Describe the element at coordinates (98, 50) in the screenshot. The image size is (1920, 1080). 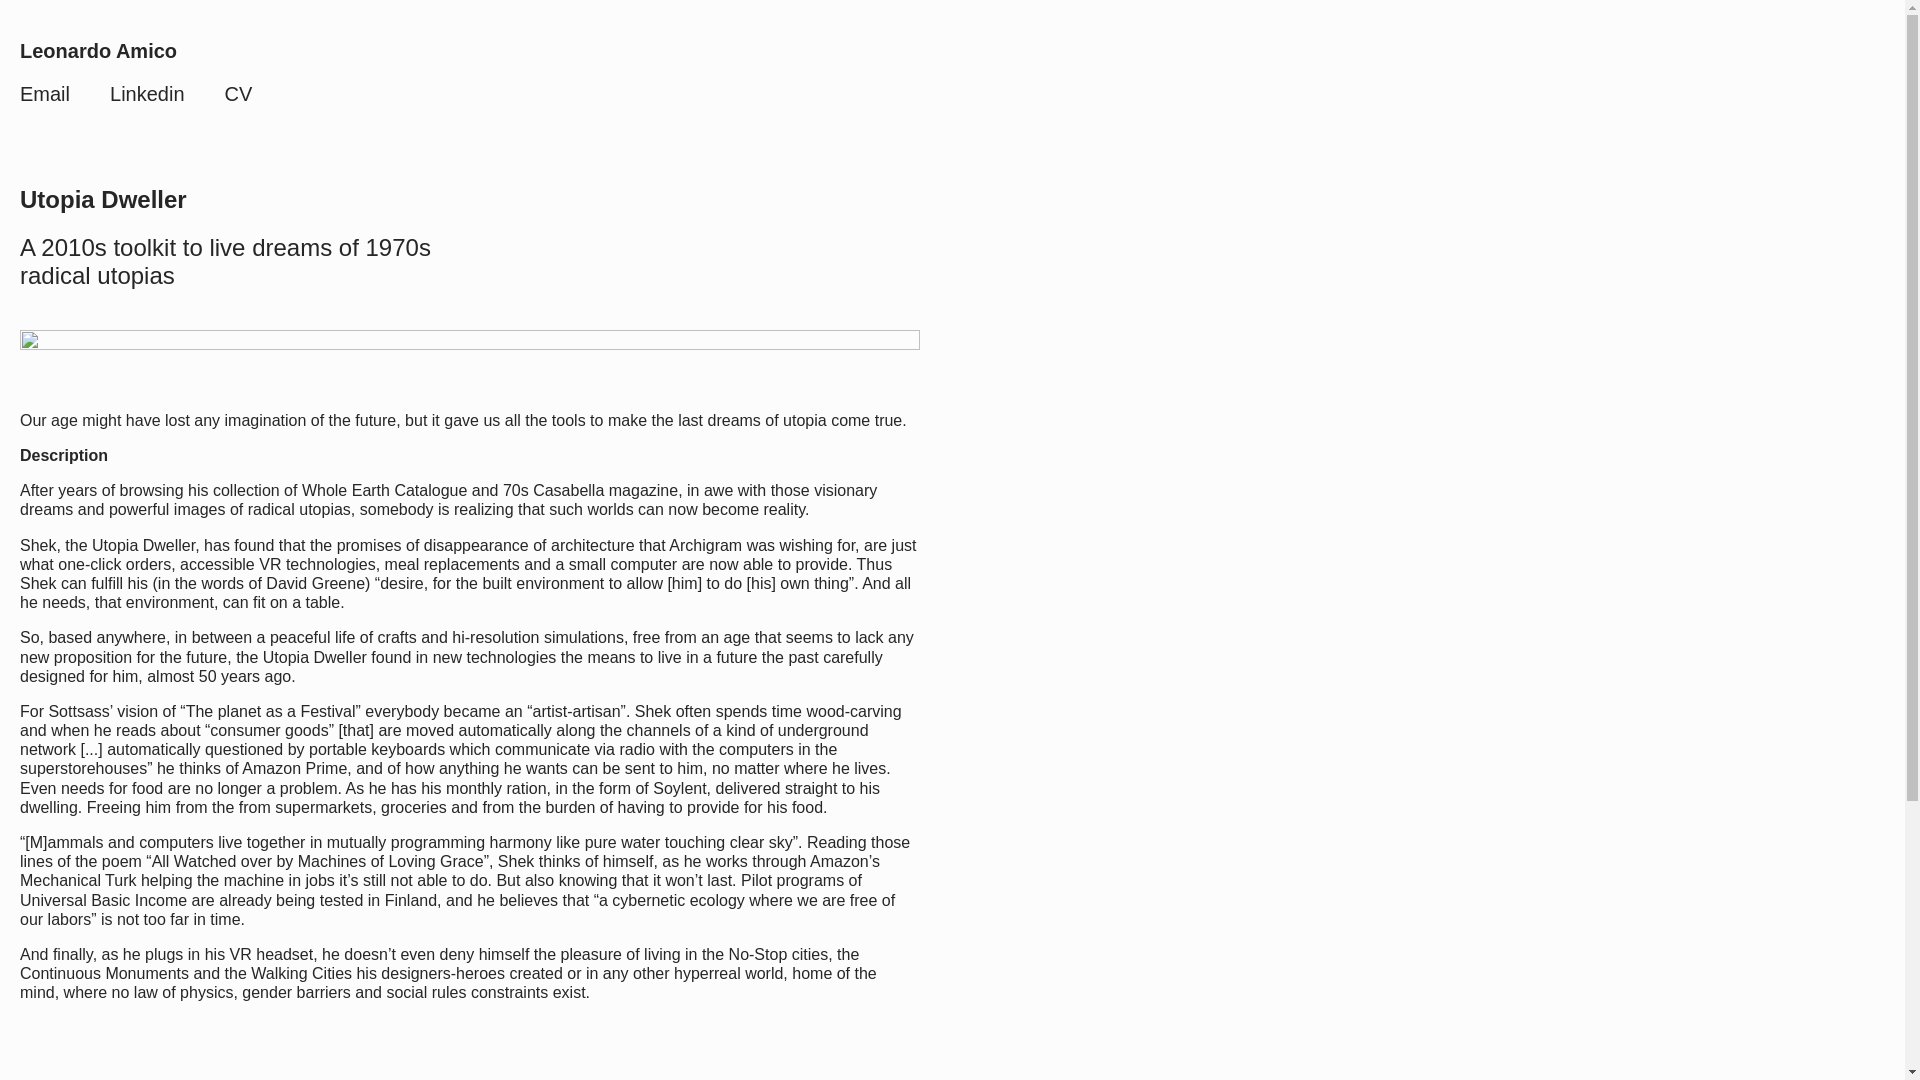
I see `Leonardo Amico` at that location.